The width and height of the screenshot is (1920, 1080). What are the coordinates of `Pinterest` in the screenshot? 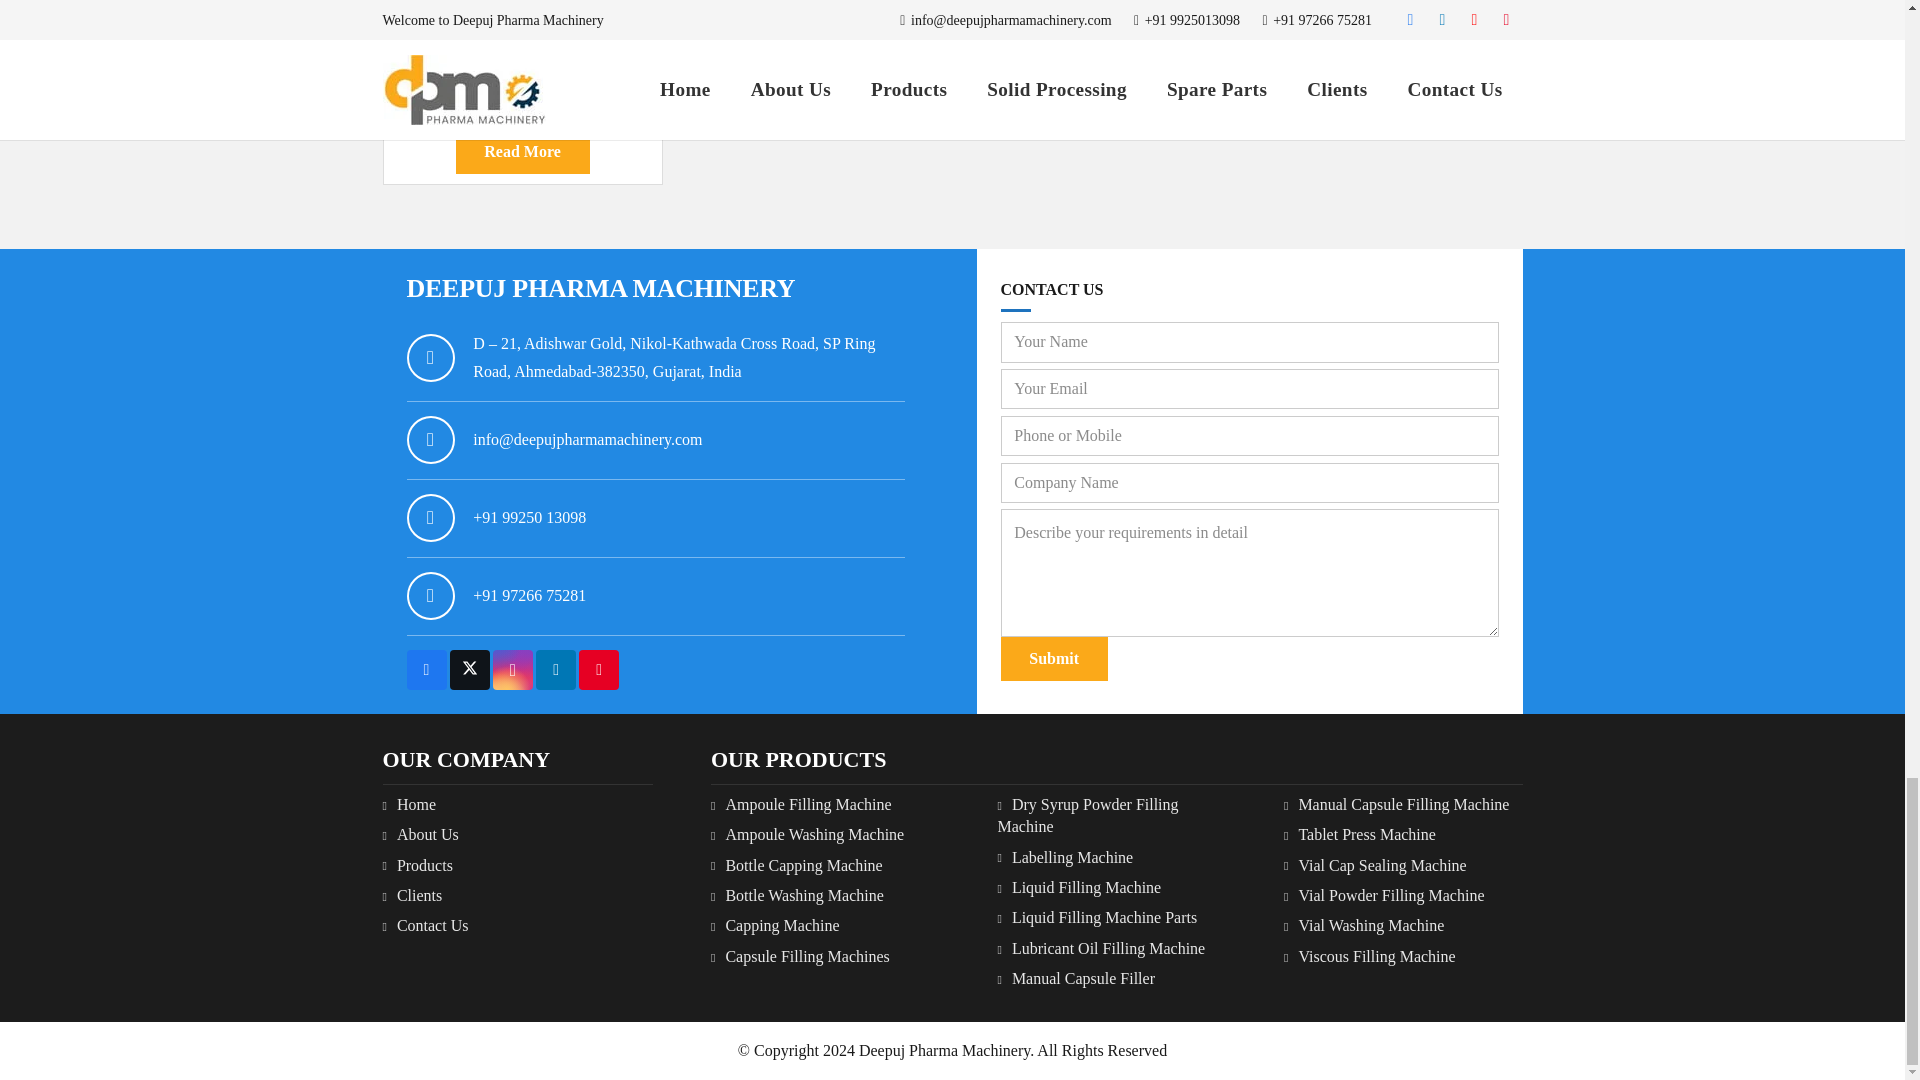 It's located at (598, 670).